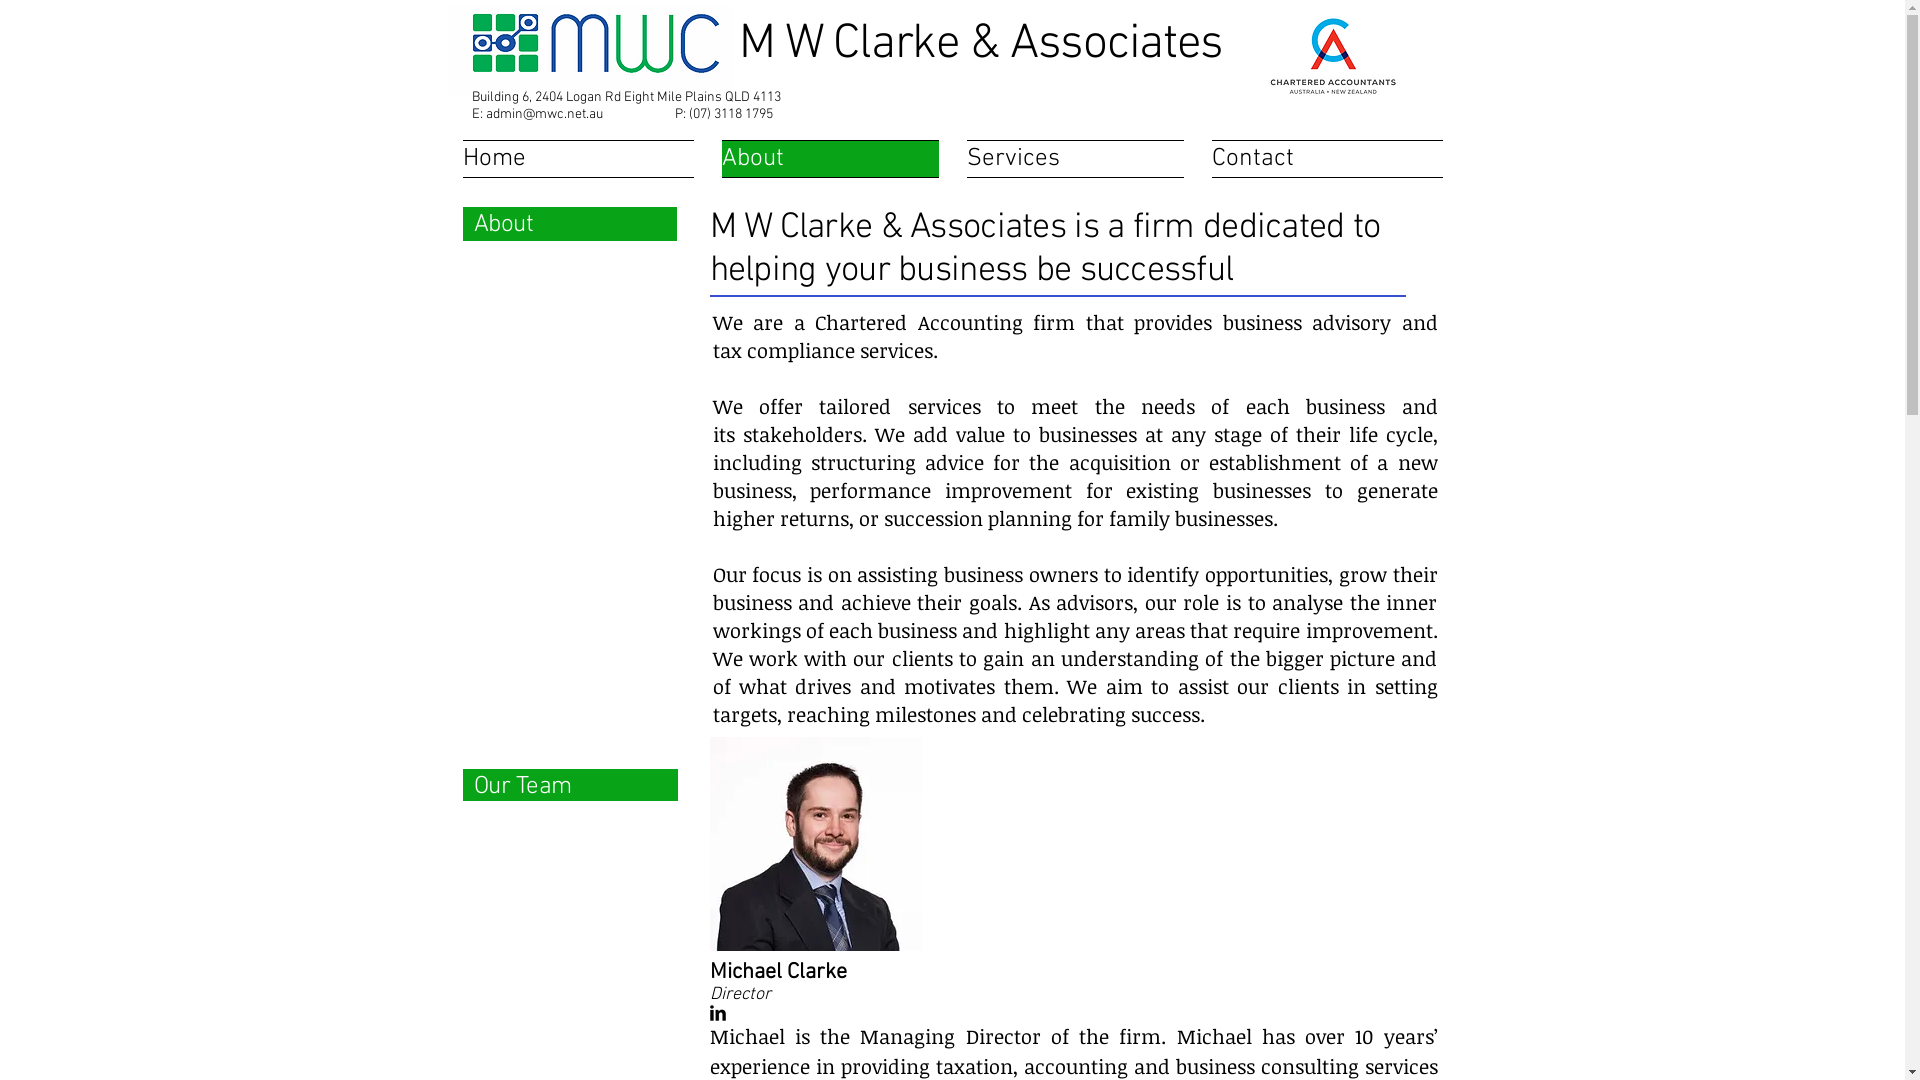 Image resolution: width=1920 pixels, height=1080 pixels. What do you see at coordinates (816, 844) in the screenshot?
I see `MWC profile picture.jpg` at bounding box center [816, 844].